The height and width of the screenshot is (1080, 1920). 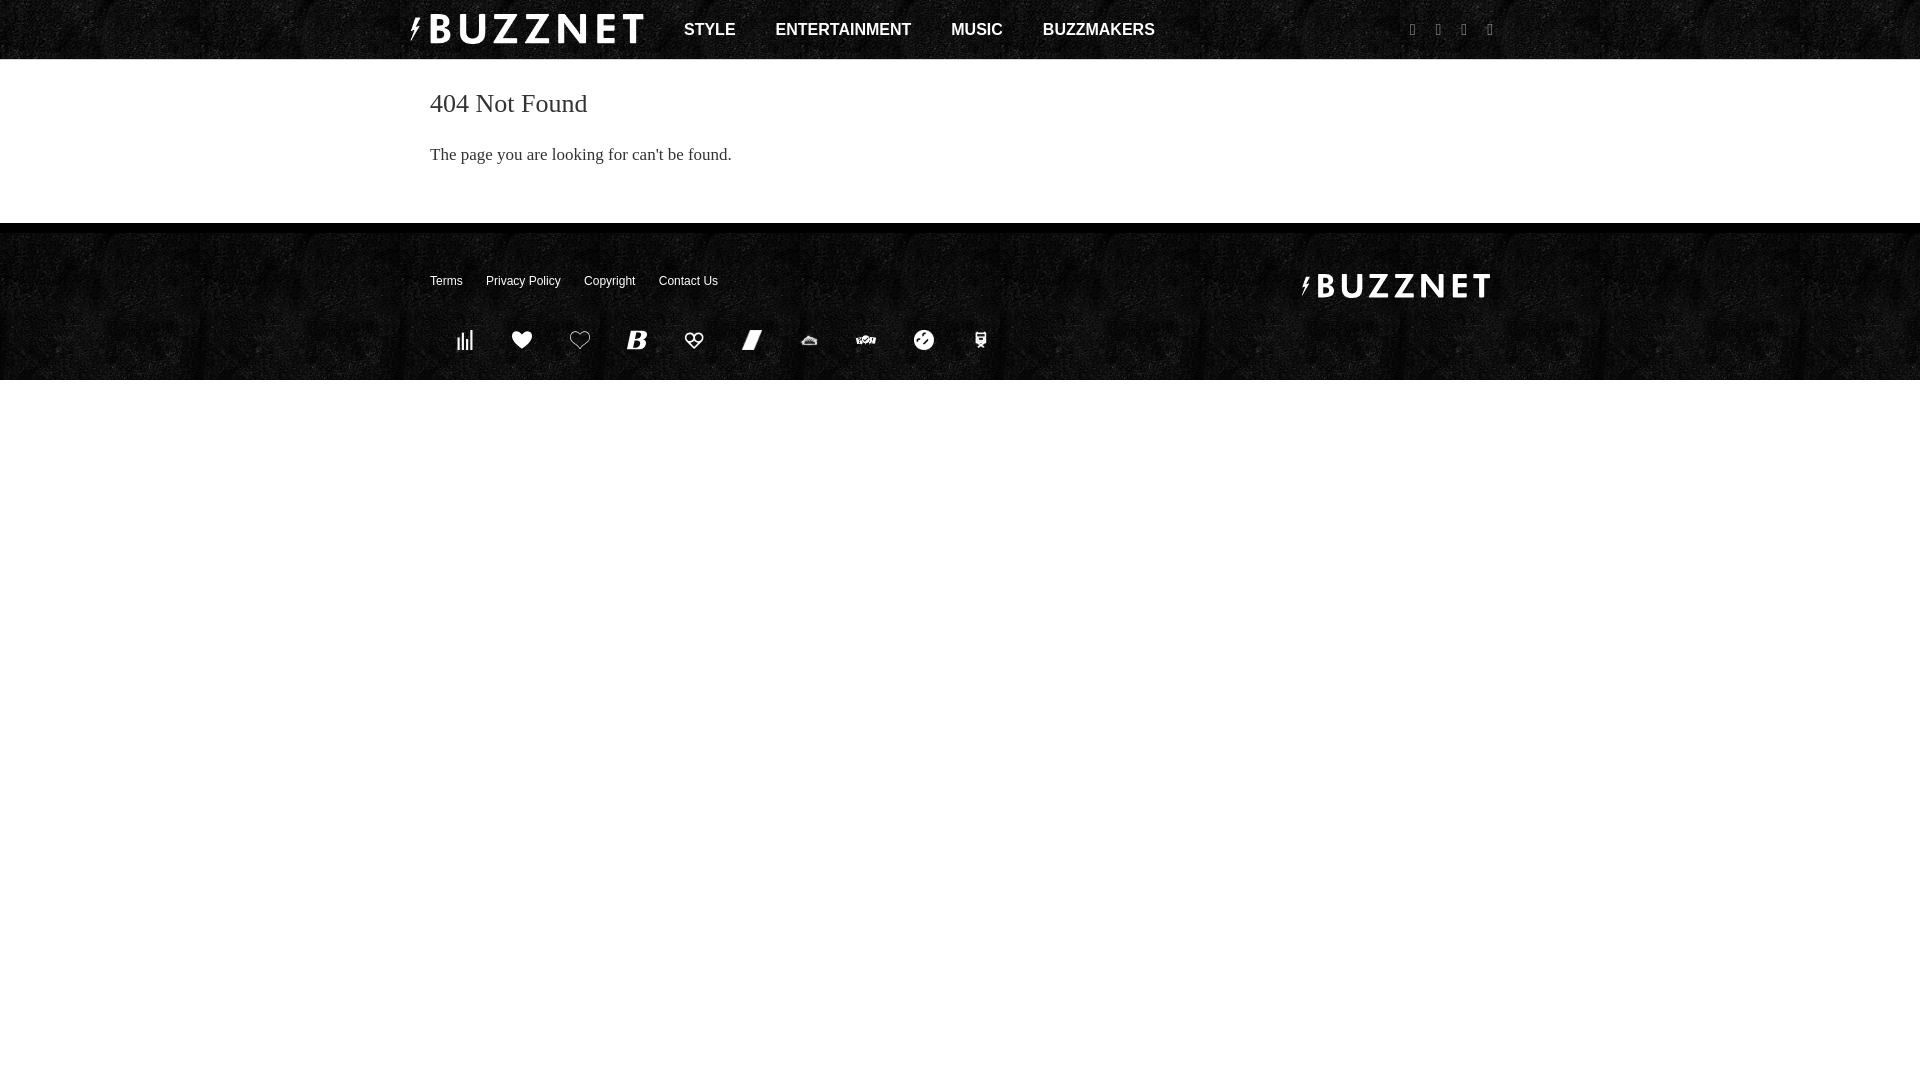 I want to click on Terms, so click(x=446, y=281).